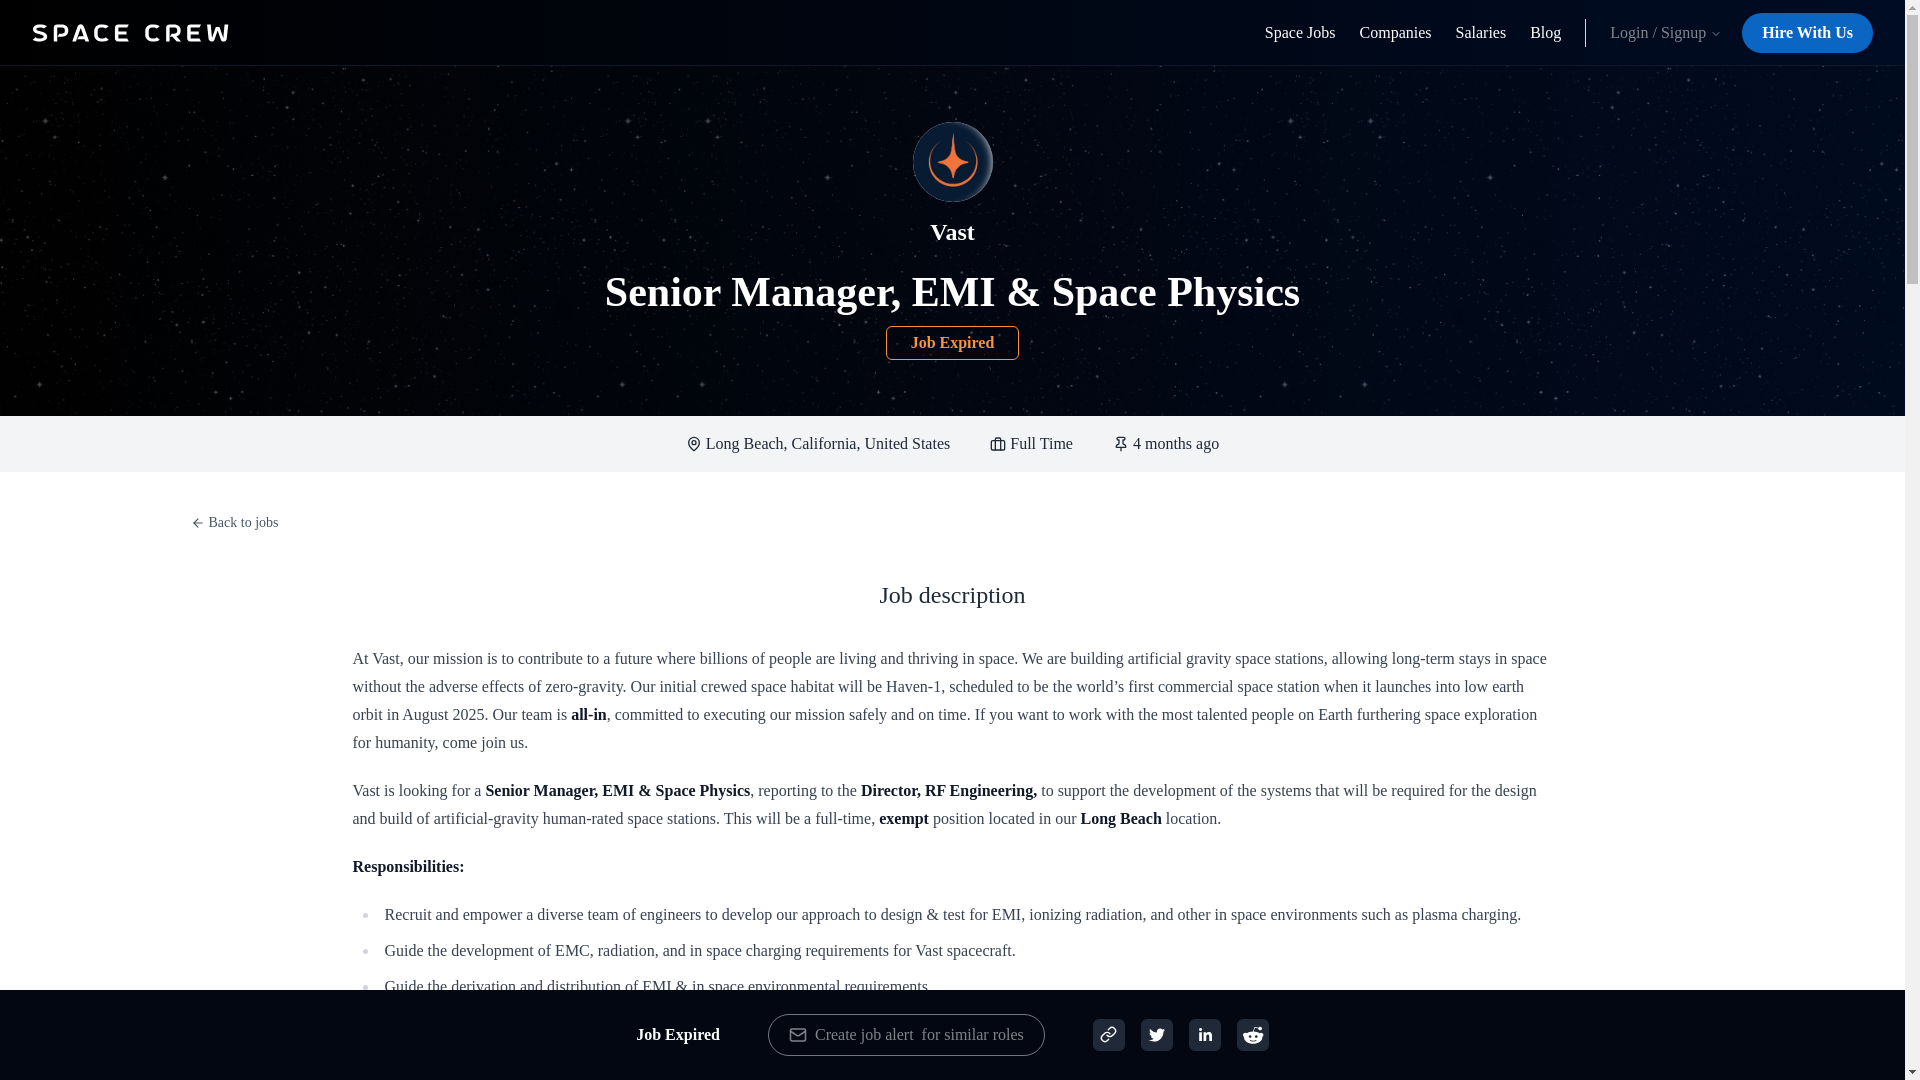 The width and height of the screenshot is (1920, 1080). What do you see at coordinates (1396, 31) in the screenshot?
I see `Companies` at bounding box center [1396, 31].